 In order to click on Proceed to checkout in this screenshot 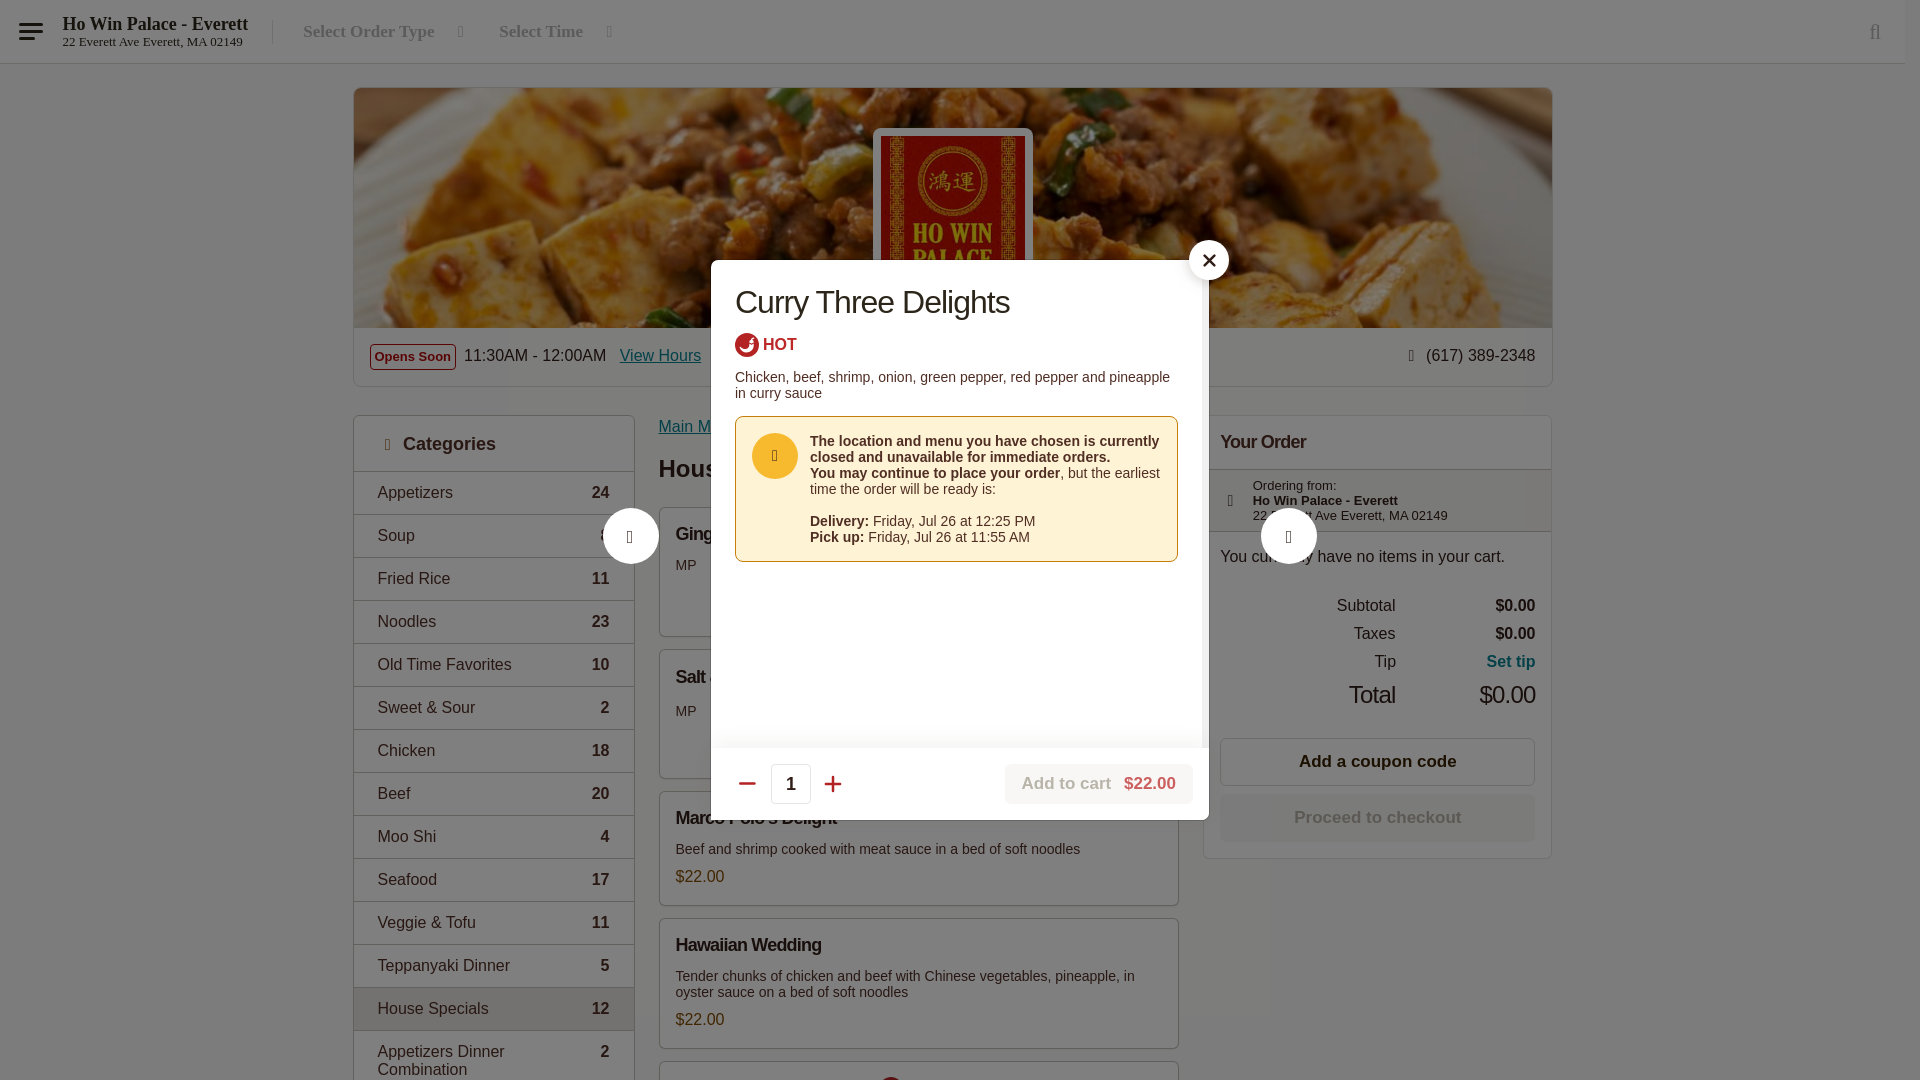, I will do `click(493, 578)`.